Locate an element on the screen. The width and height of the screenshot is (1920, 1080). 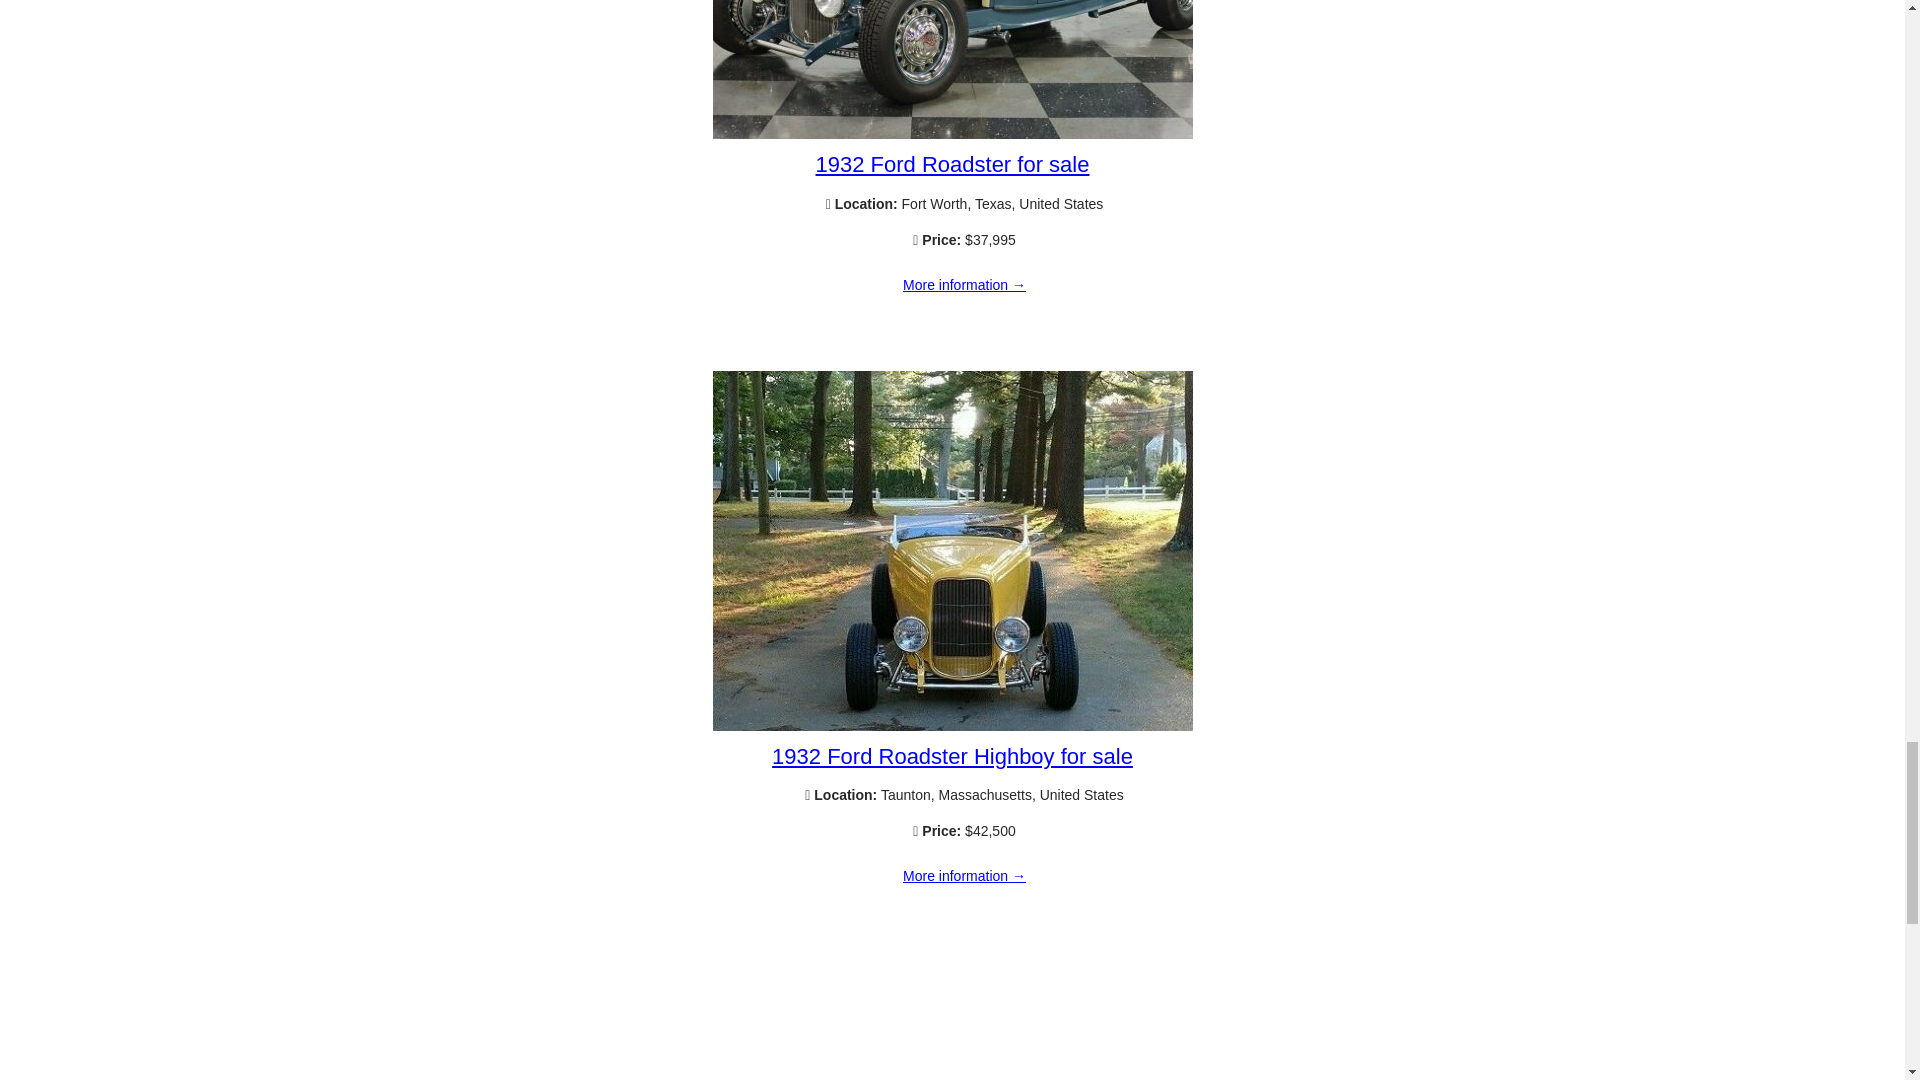
1932 Ford Roadster for sale is located at coordinates (953, 164).